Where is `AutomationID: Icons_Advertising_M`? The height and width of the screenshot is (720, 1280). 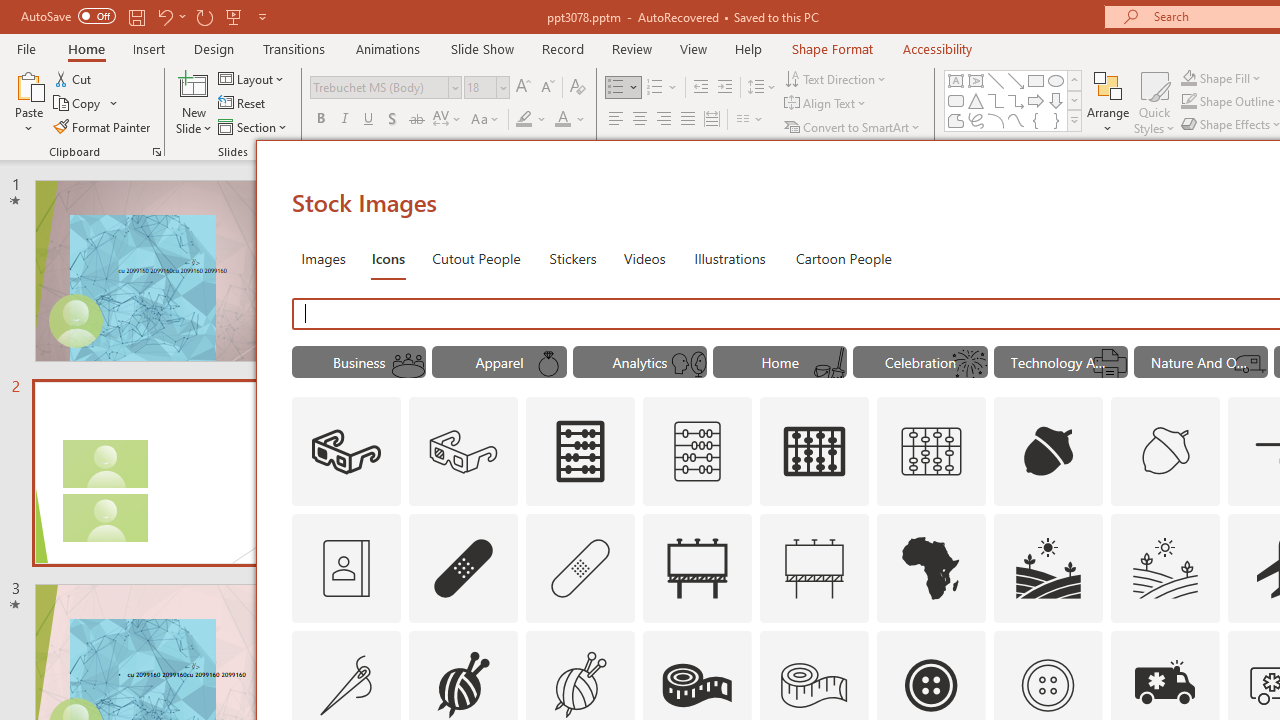
AutomationID: Icons_Advertising_M is located at coordinates (815, 568).